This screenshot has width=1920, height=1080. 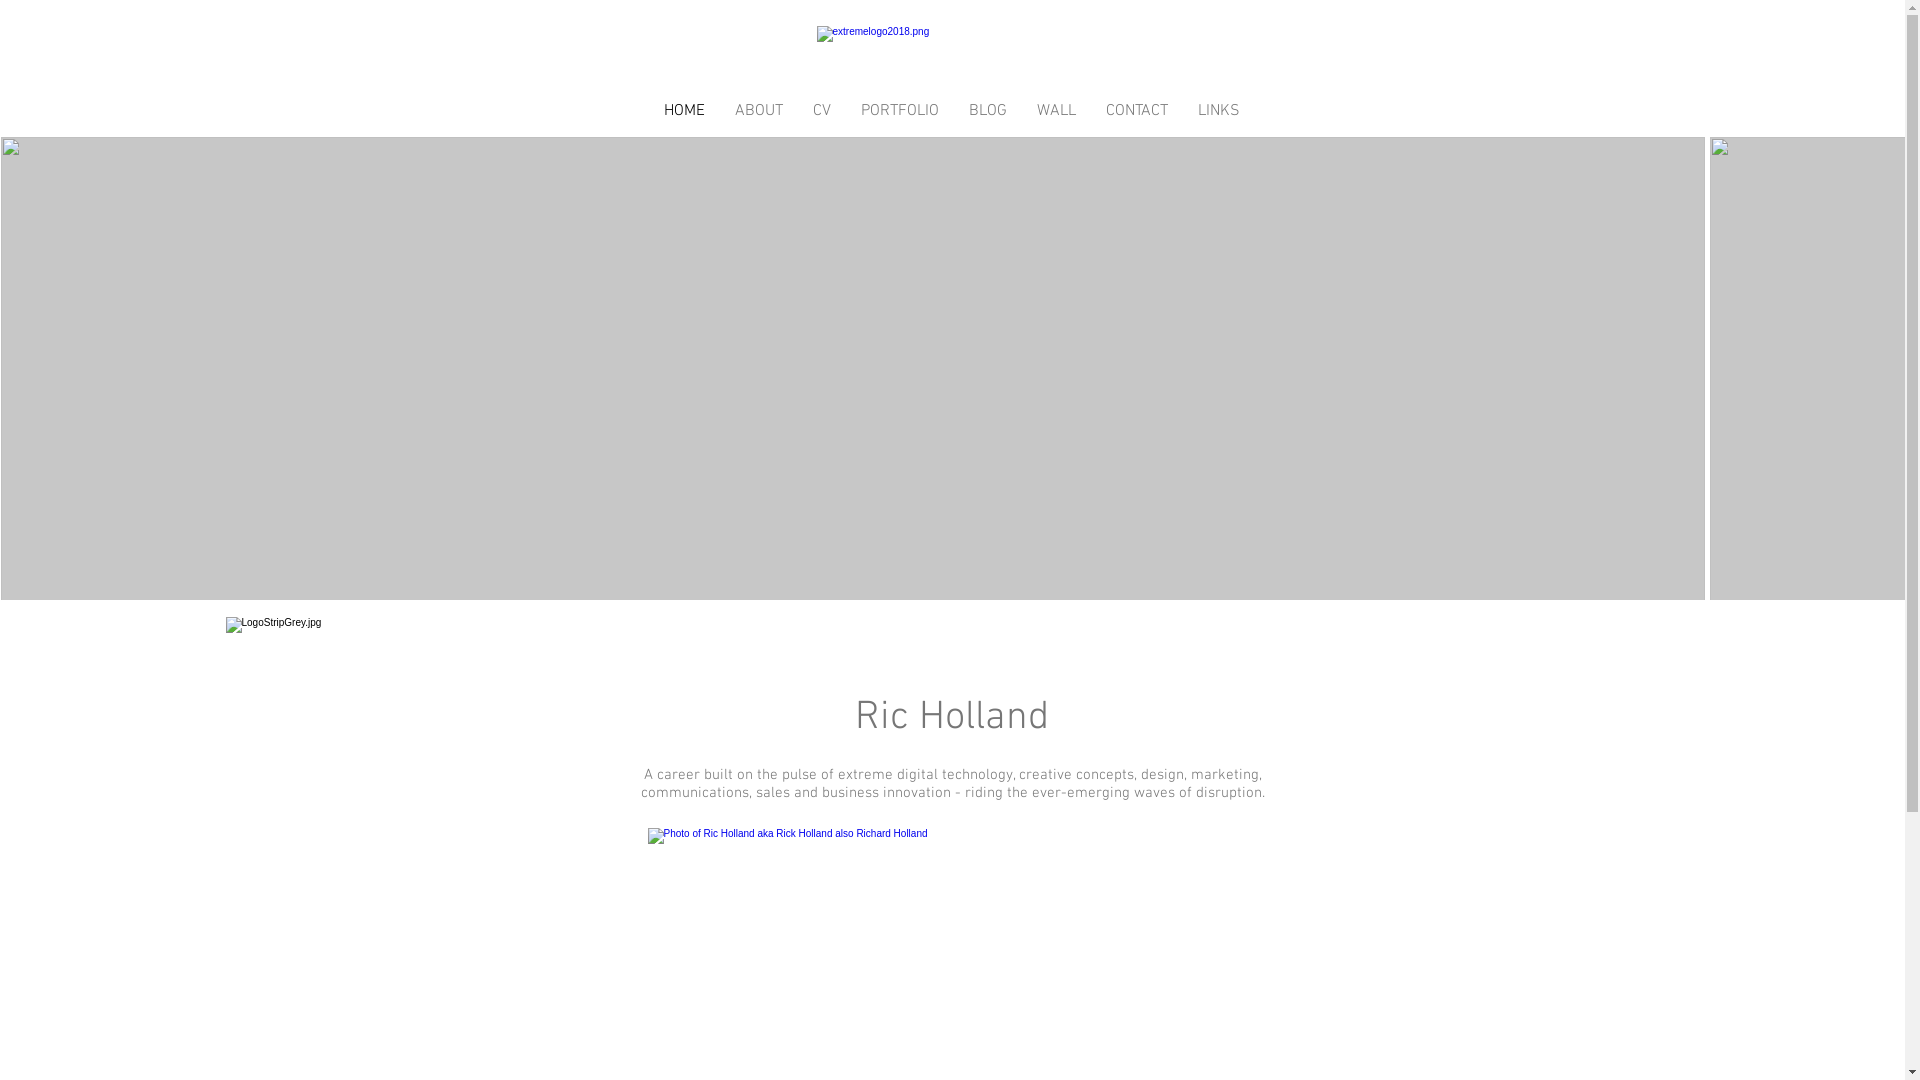 I want to click on WALL, so click(x=1056, y=112).